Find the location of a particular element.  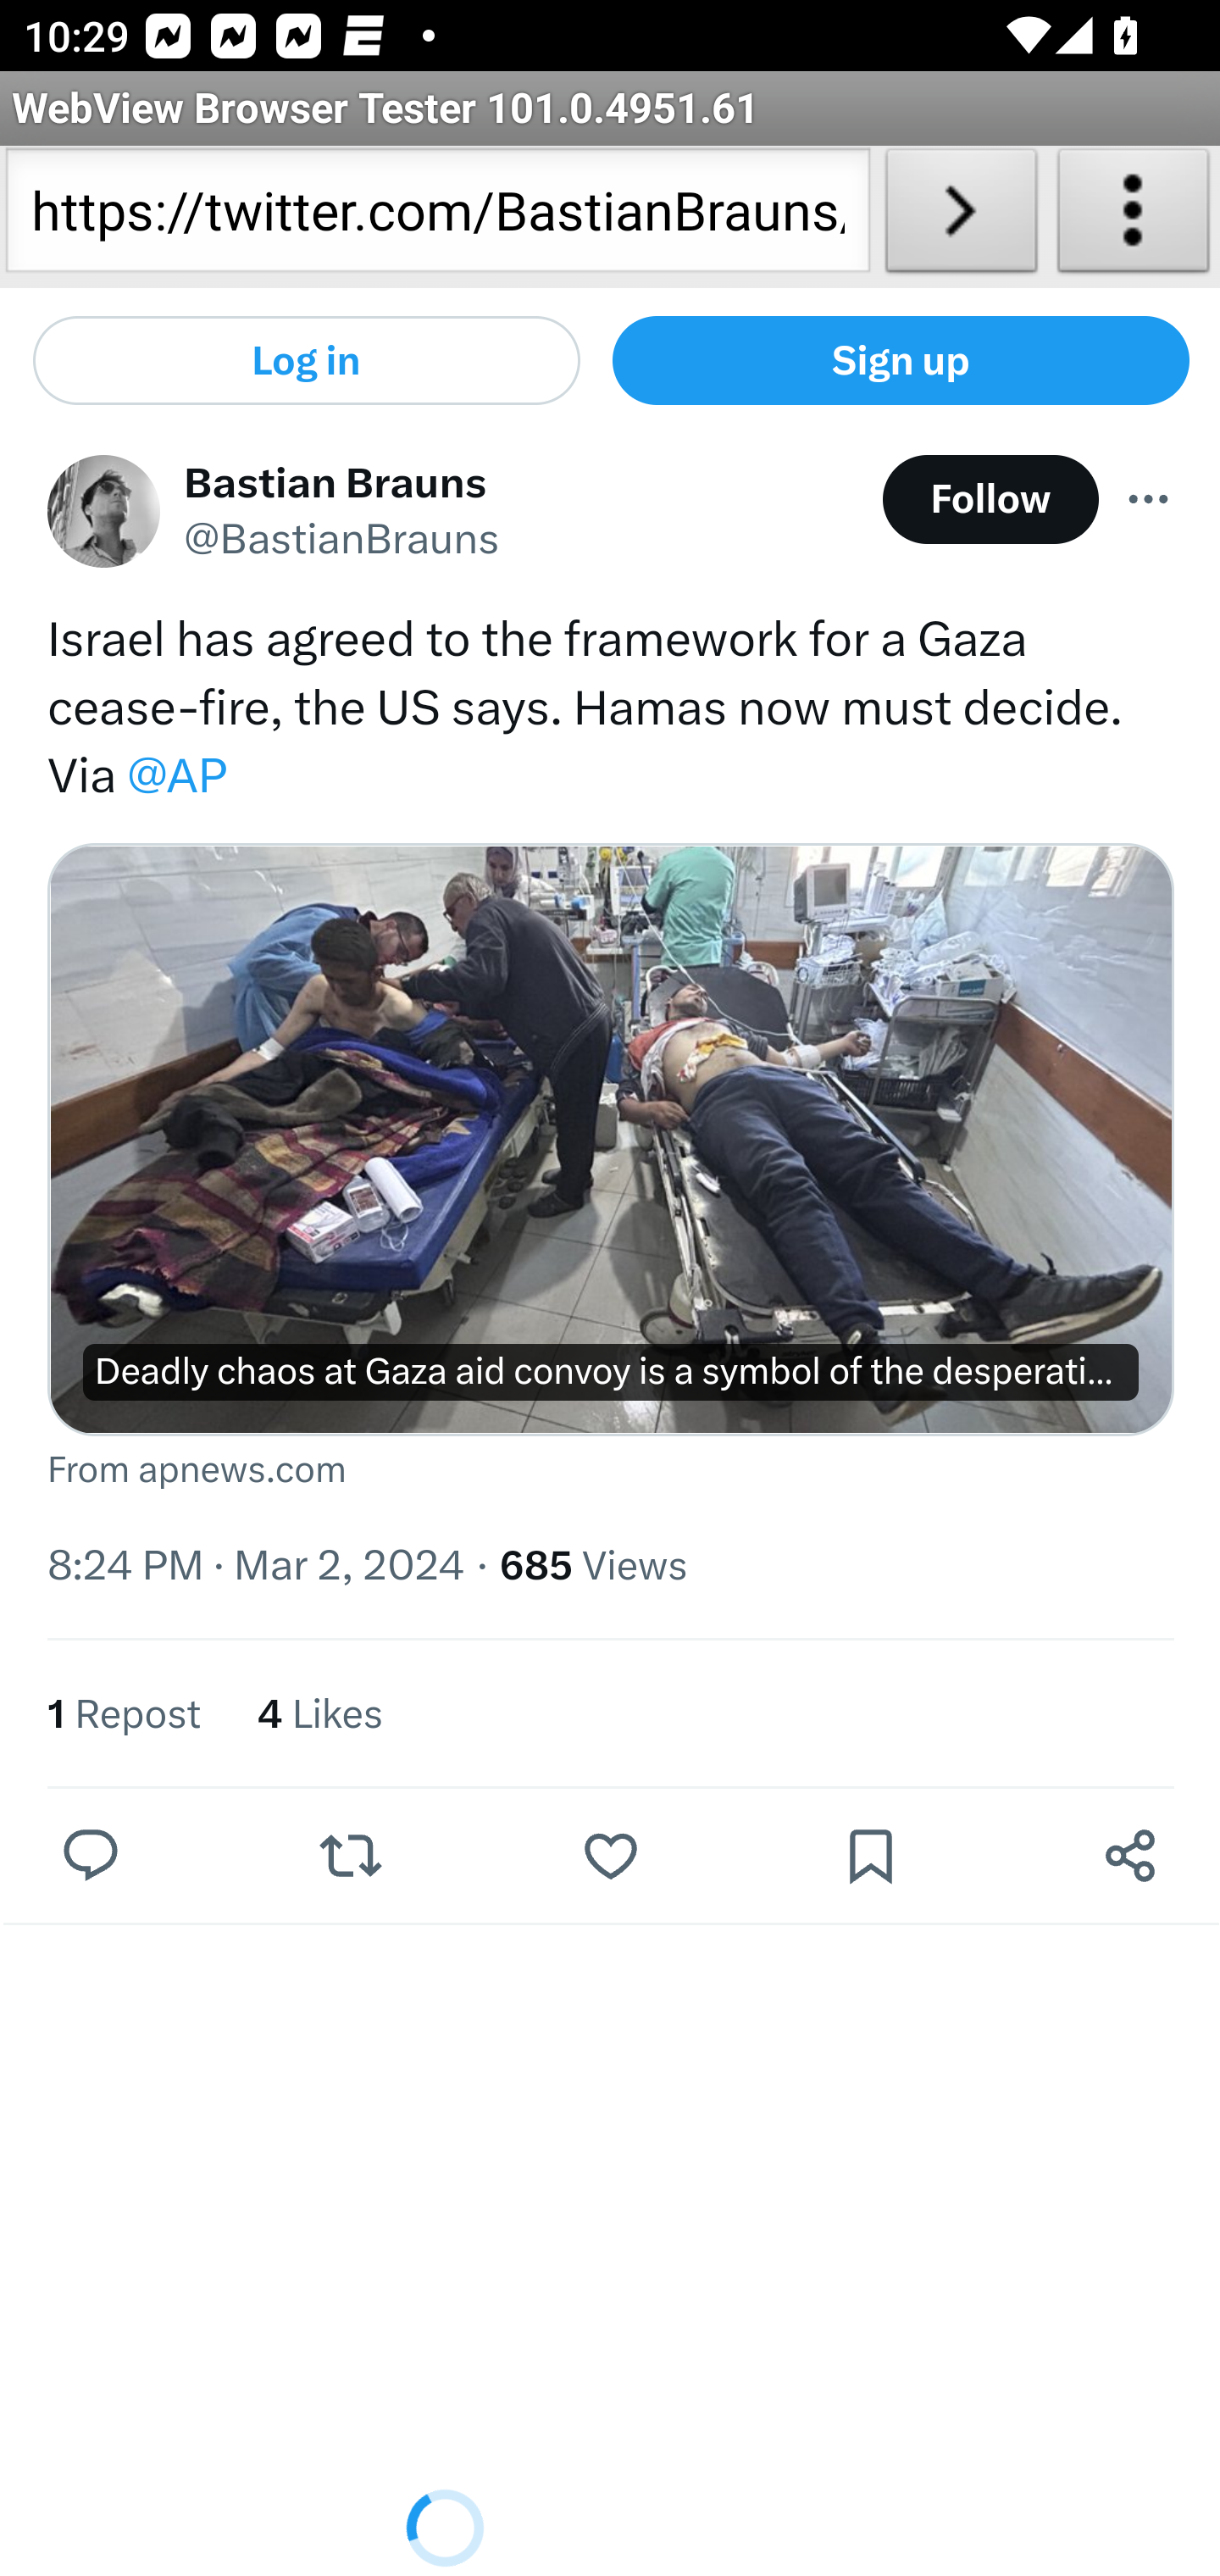

@BastianBrauns is located at coordinates (342, 541).